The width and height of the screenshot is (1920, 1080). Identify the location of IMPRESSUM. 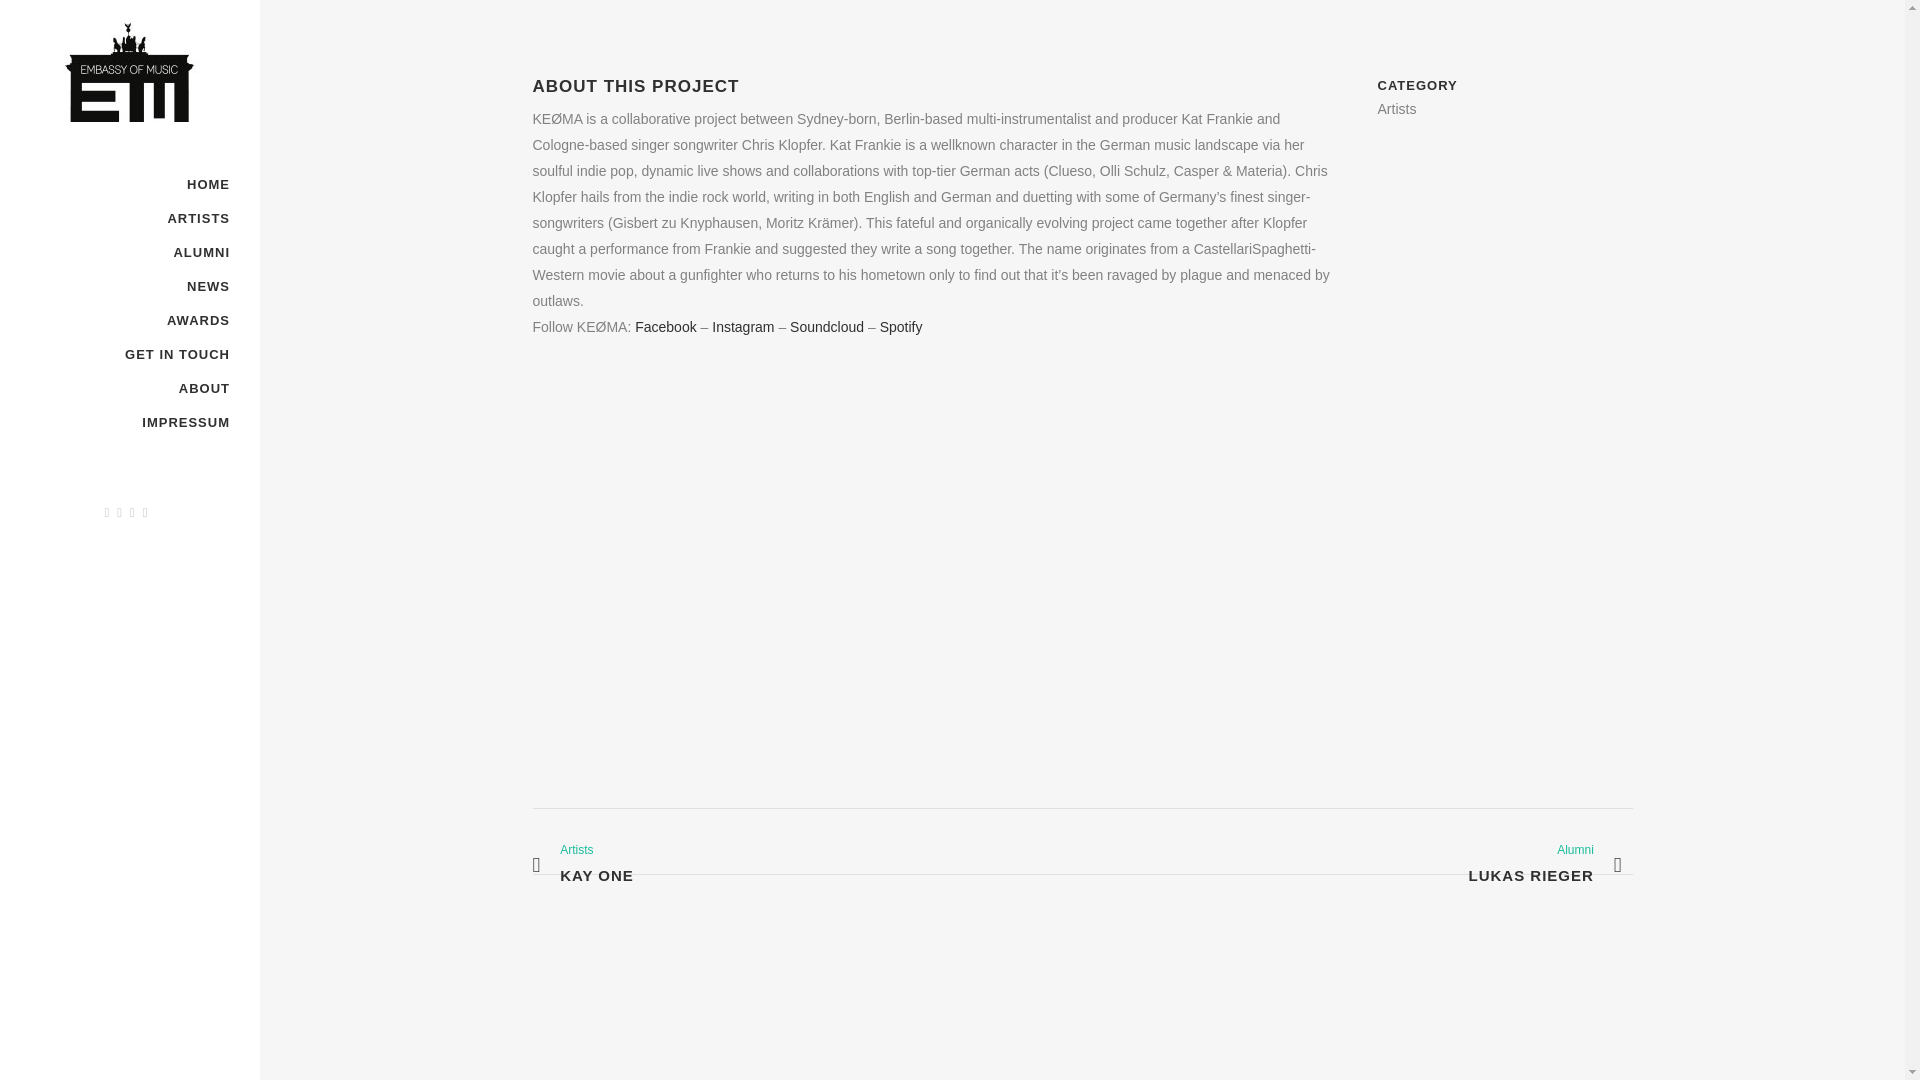
(130, 354).